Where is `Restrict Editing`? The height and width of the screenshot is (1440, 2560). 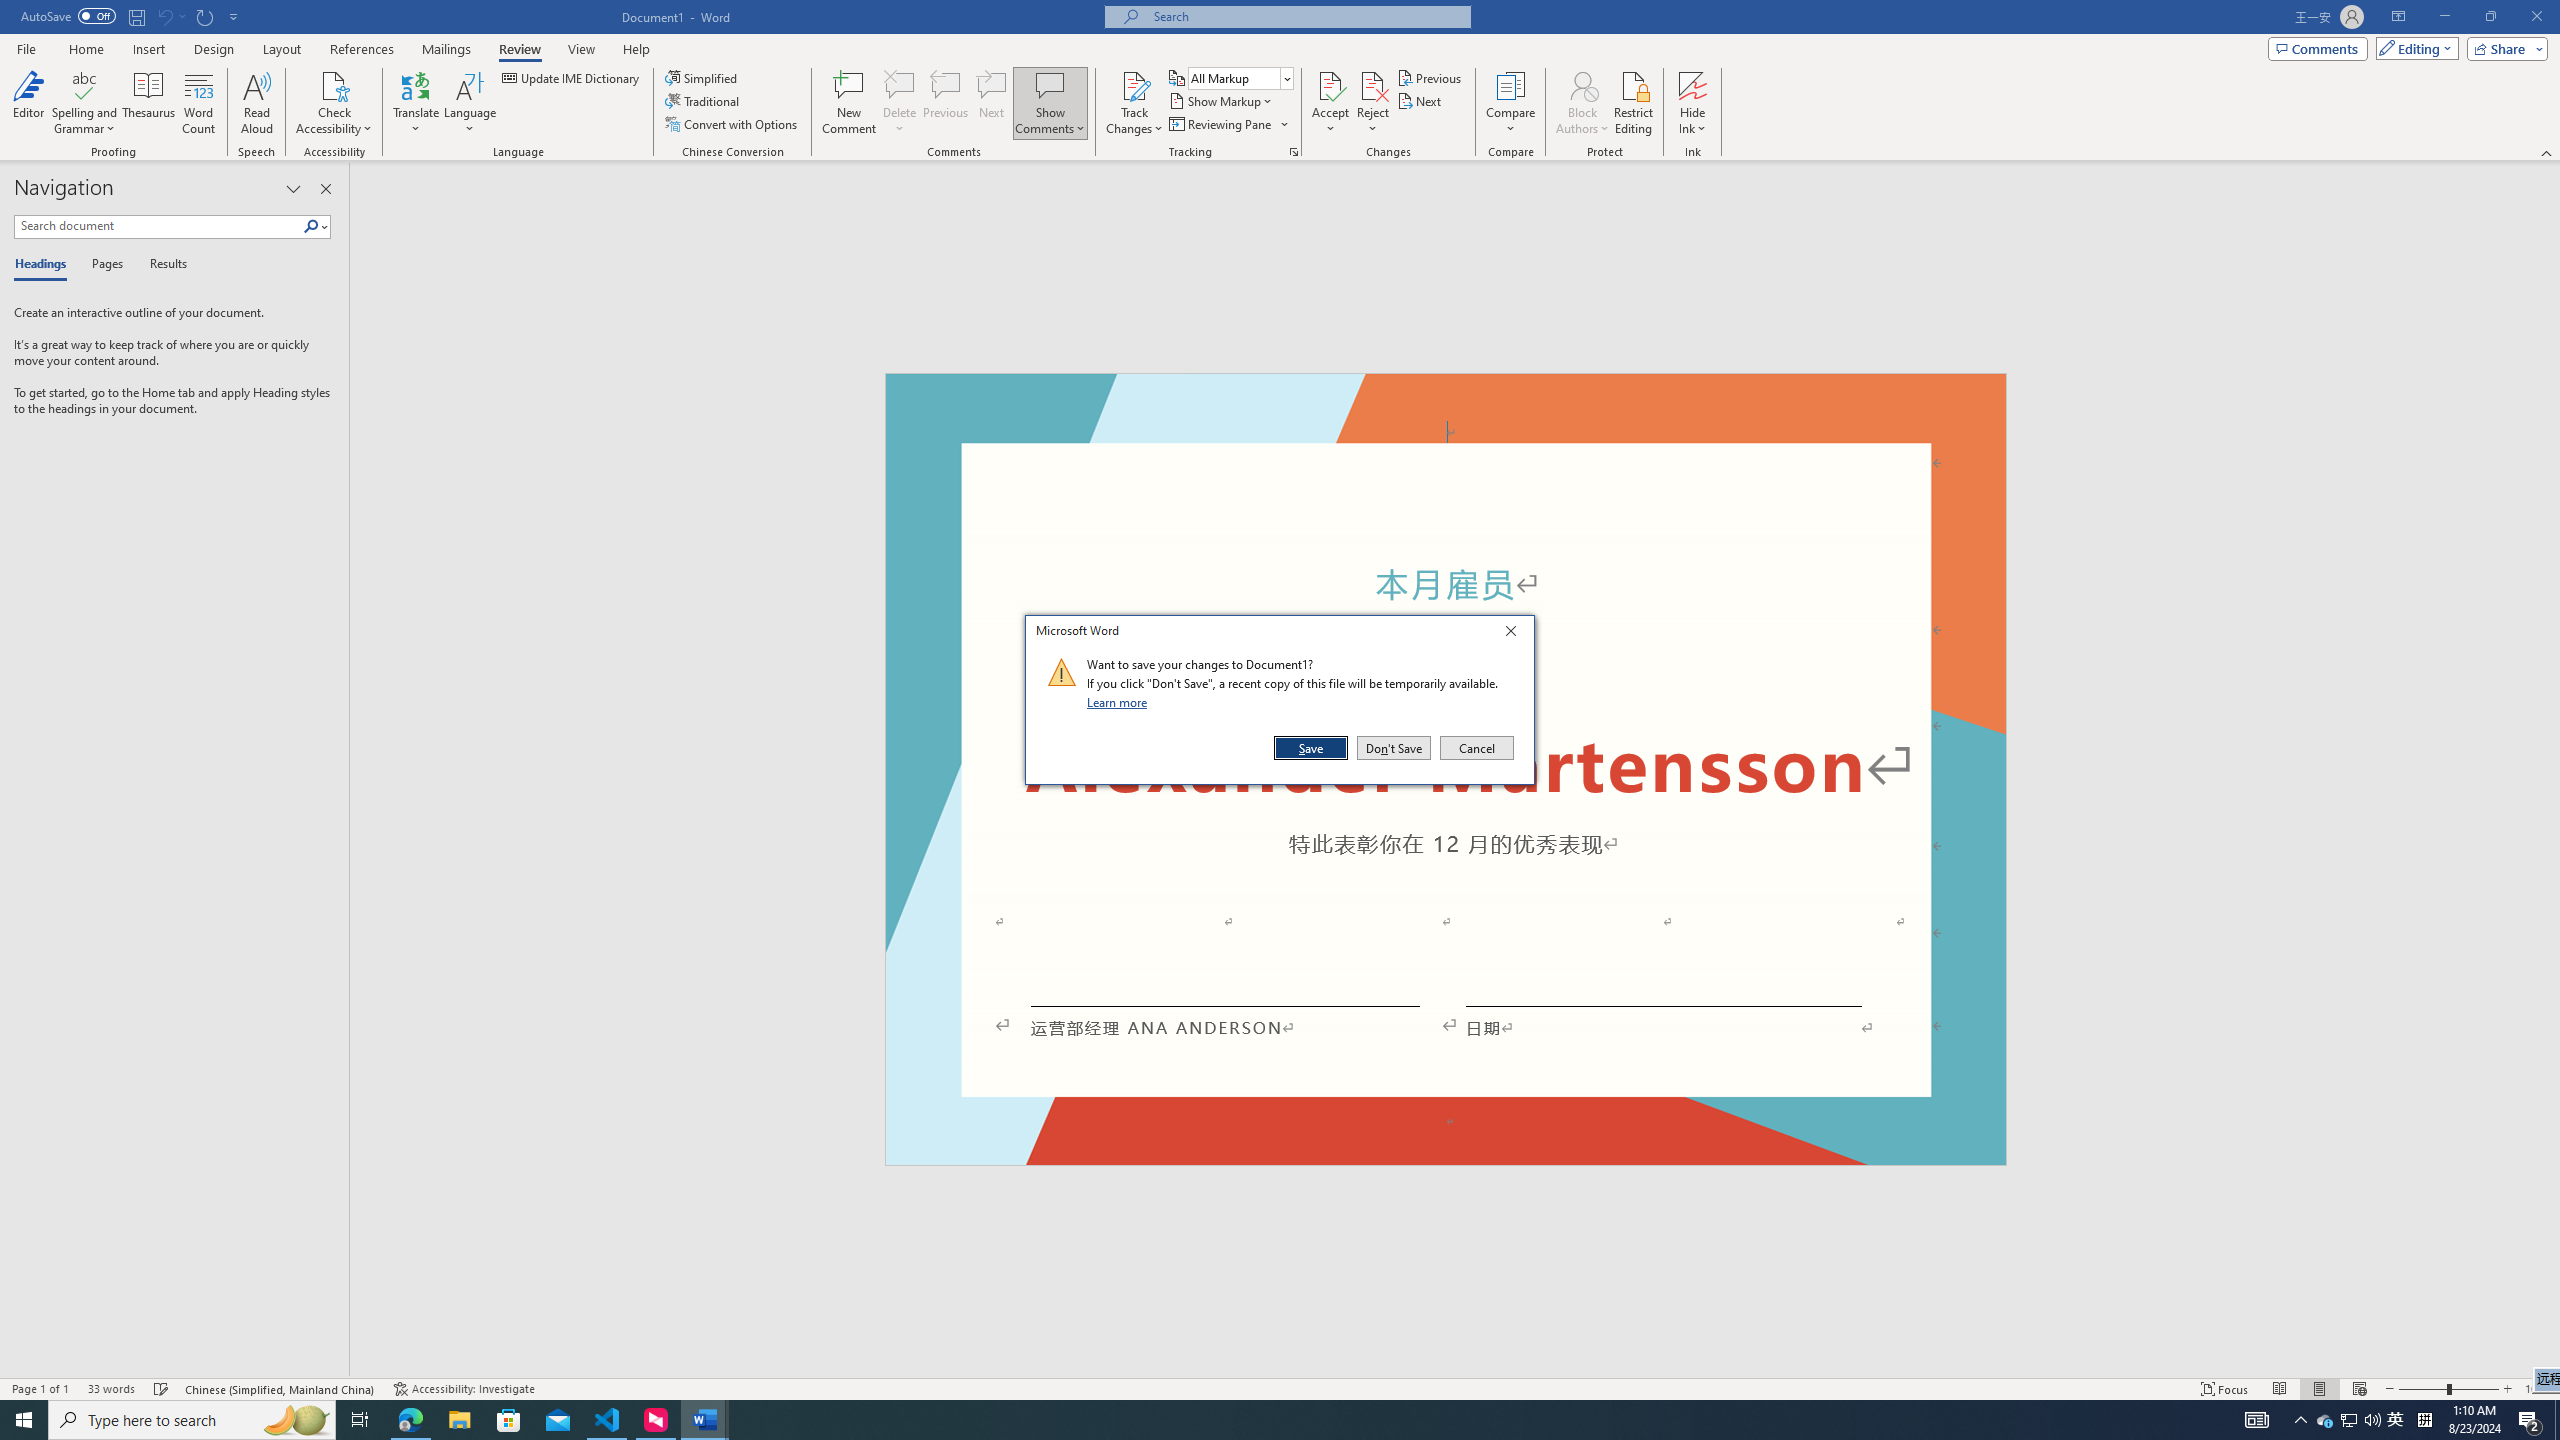 Restrict Editing is located at coordinates (1634, 103).